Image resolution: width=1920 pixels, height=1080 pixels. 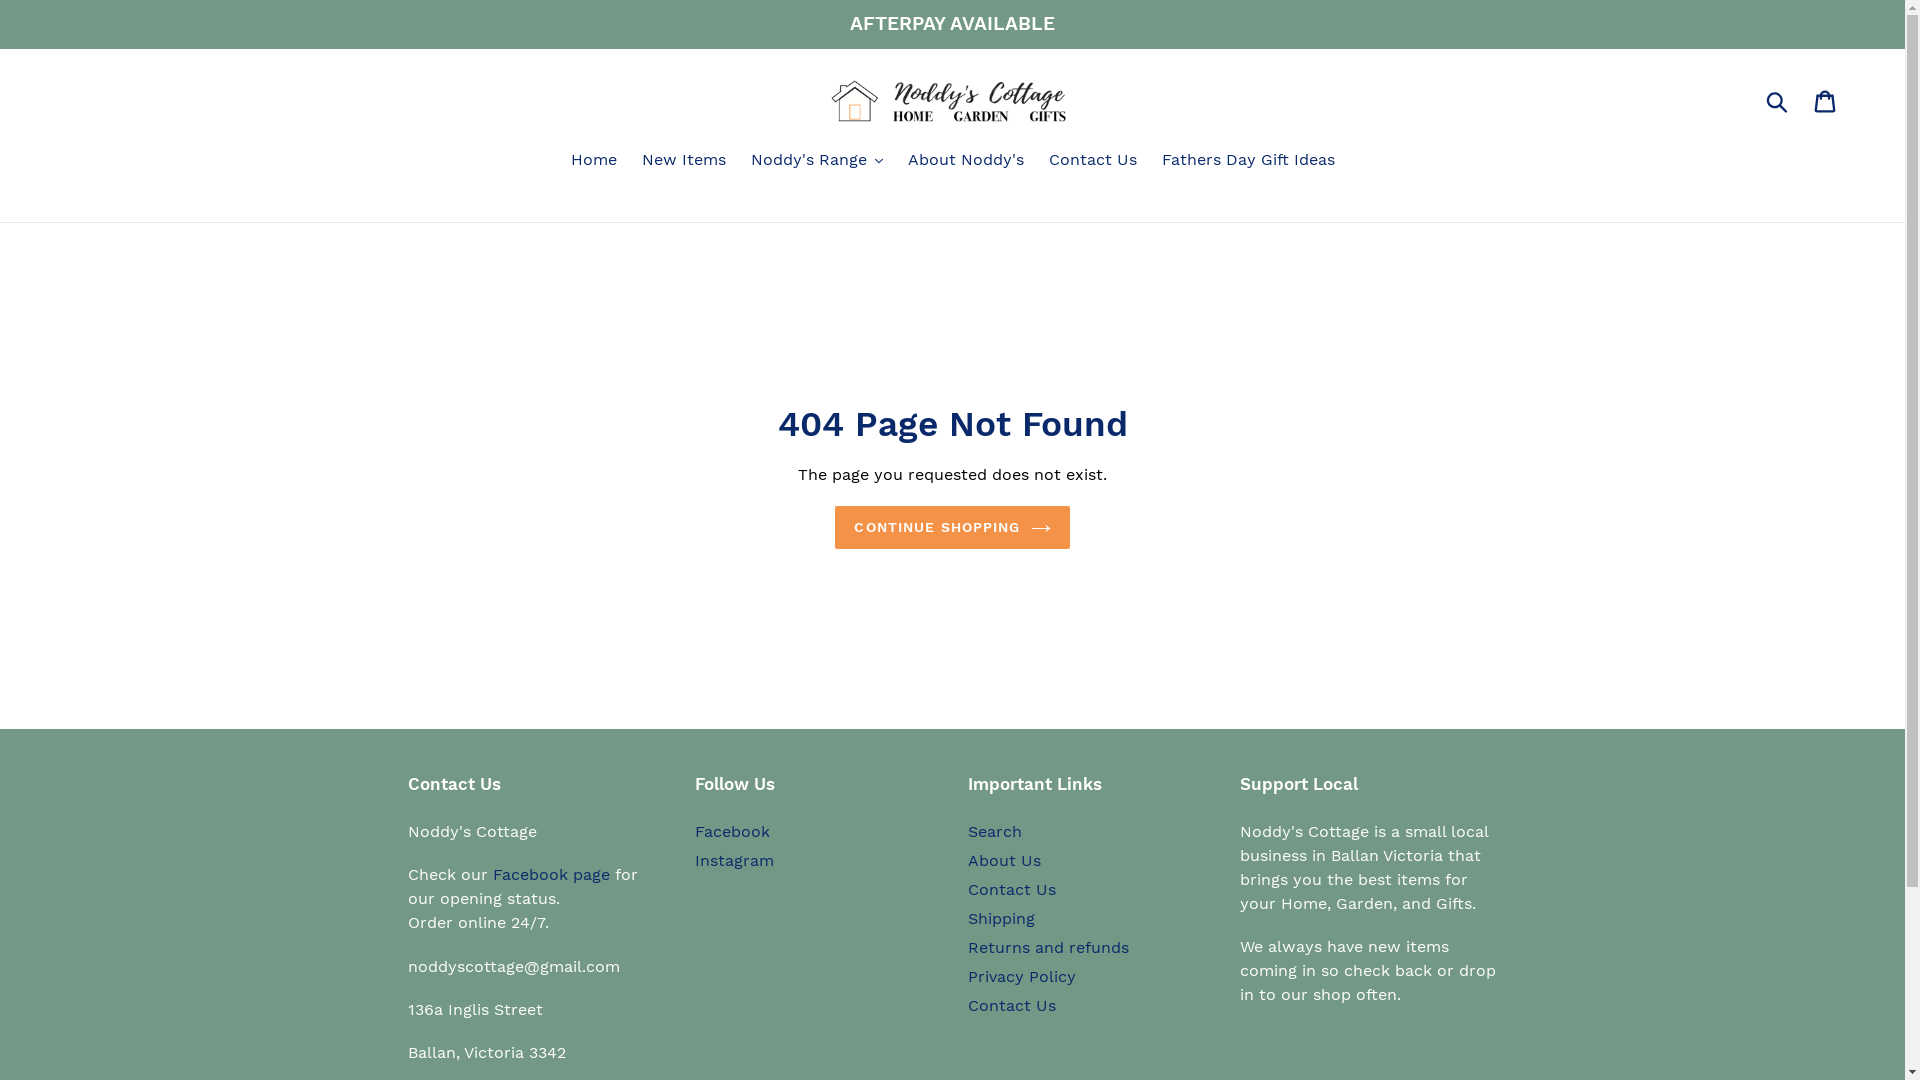 I want to click on Contact Us, so click(x=1092, y=162).